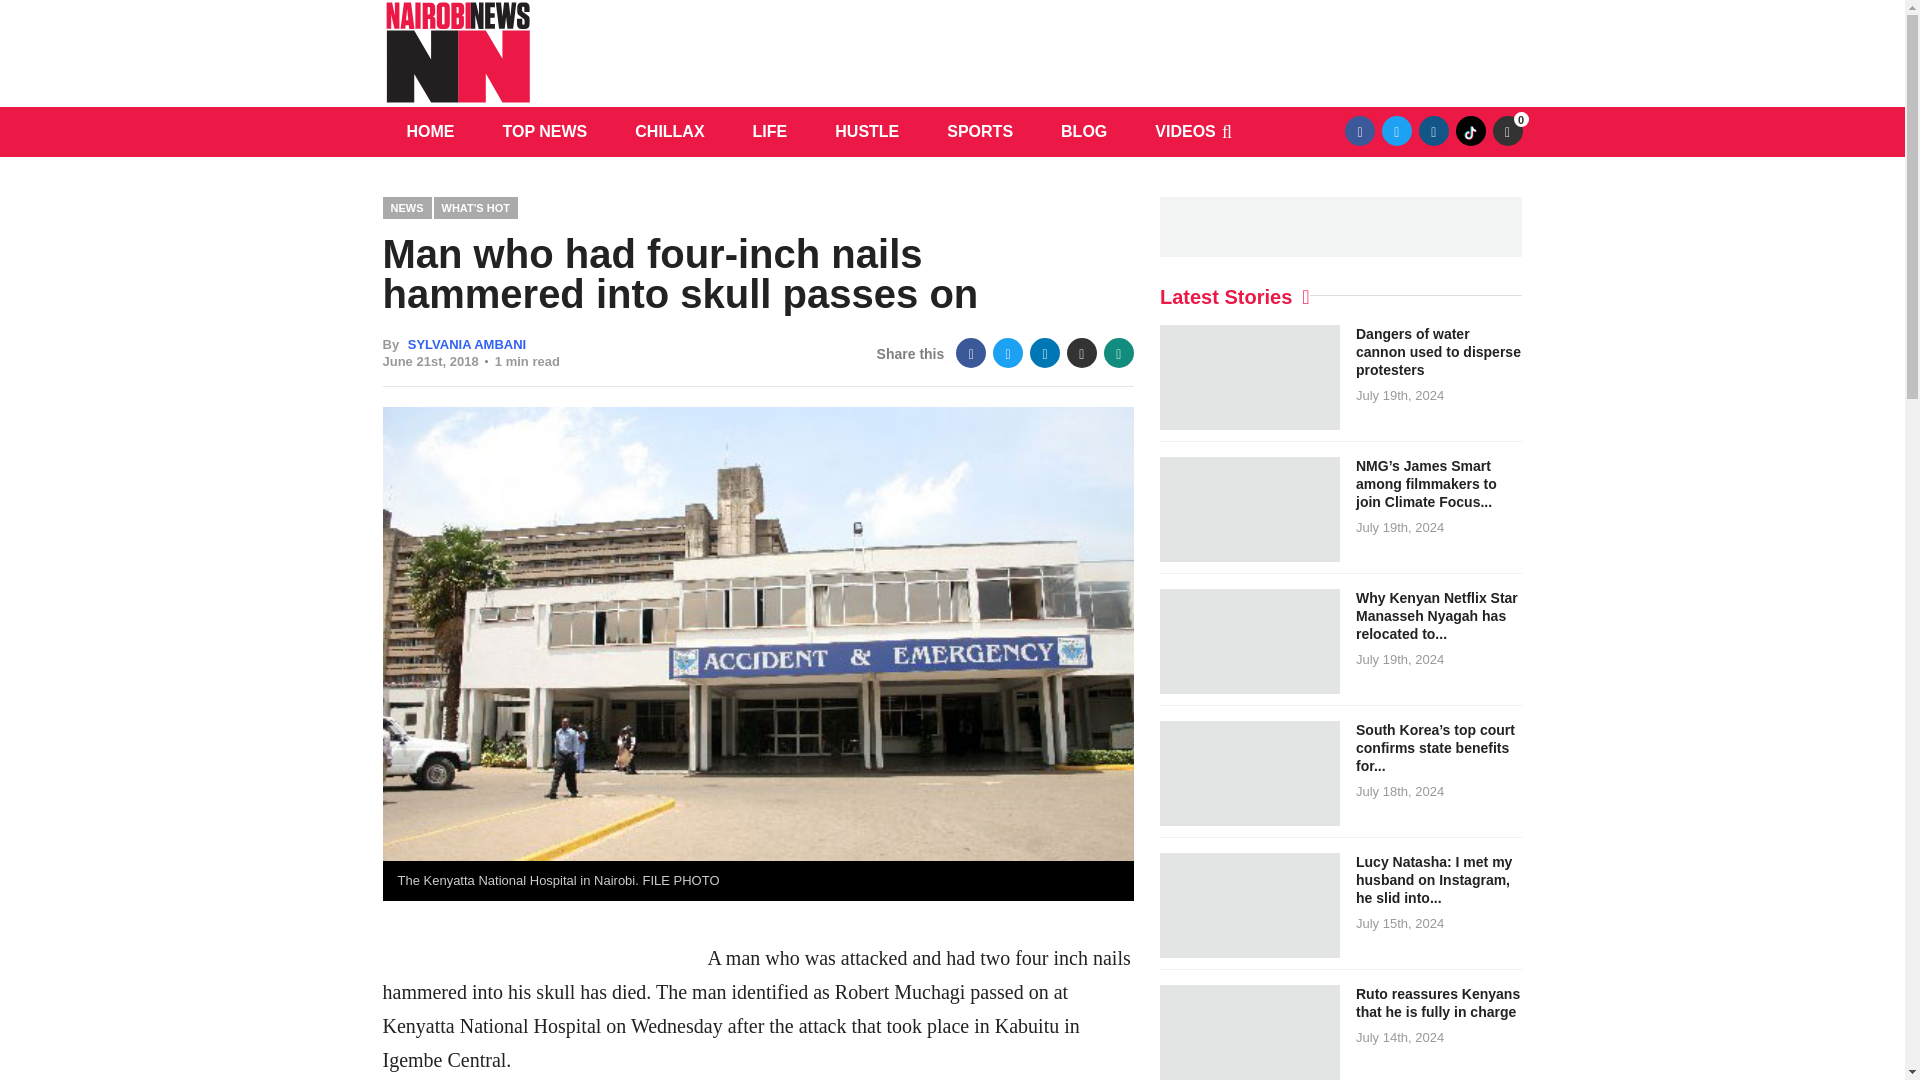  Describe the element at coordinates (1082, 353) in the screenshot. I see `Email` at that location.